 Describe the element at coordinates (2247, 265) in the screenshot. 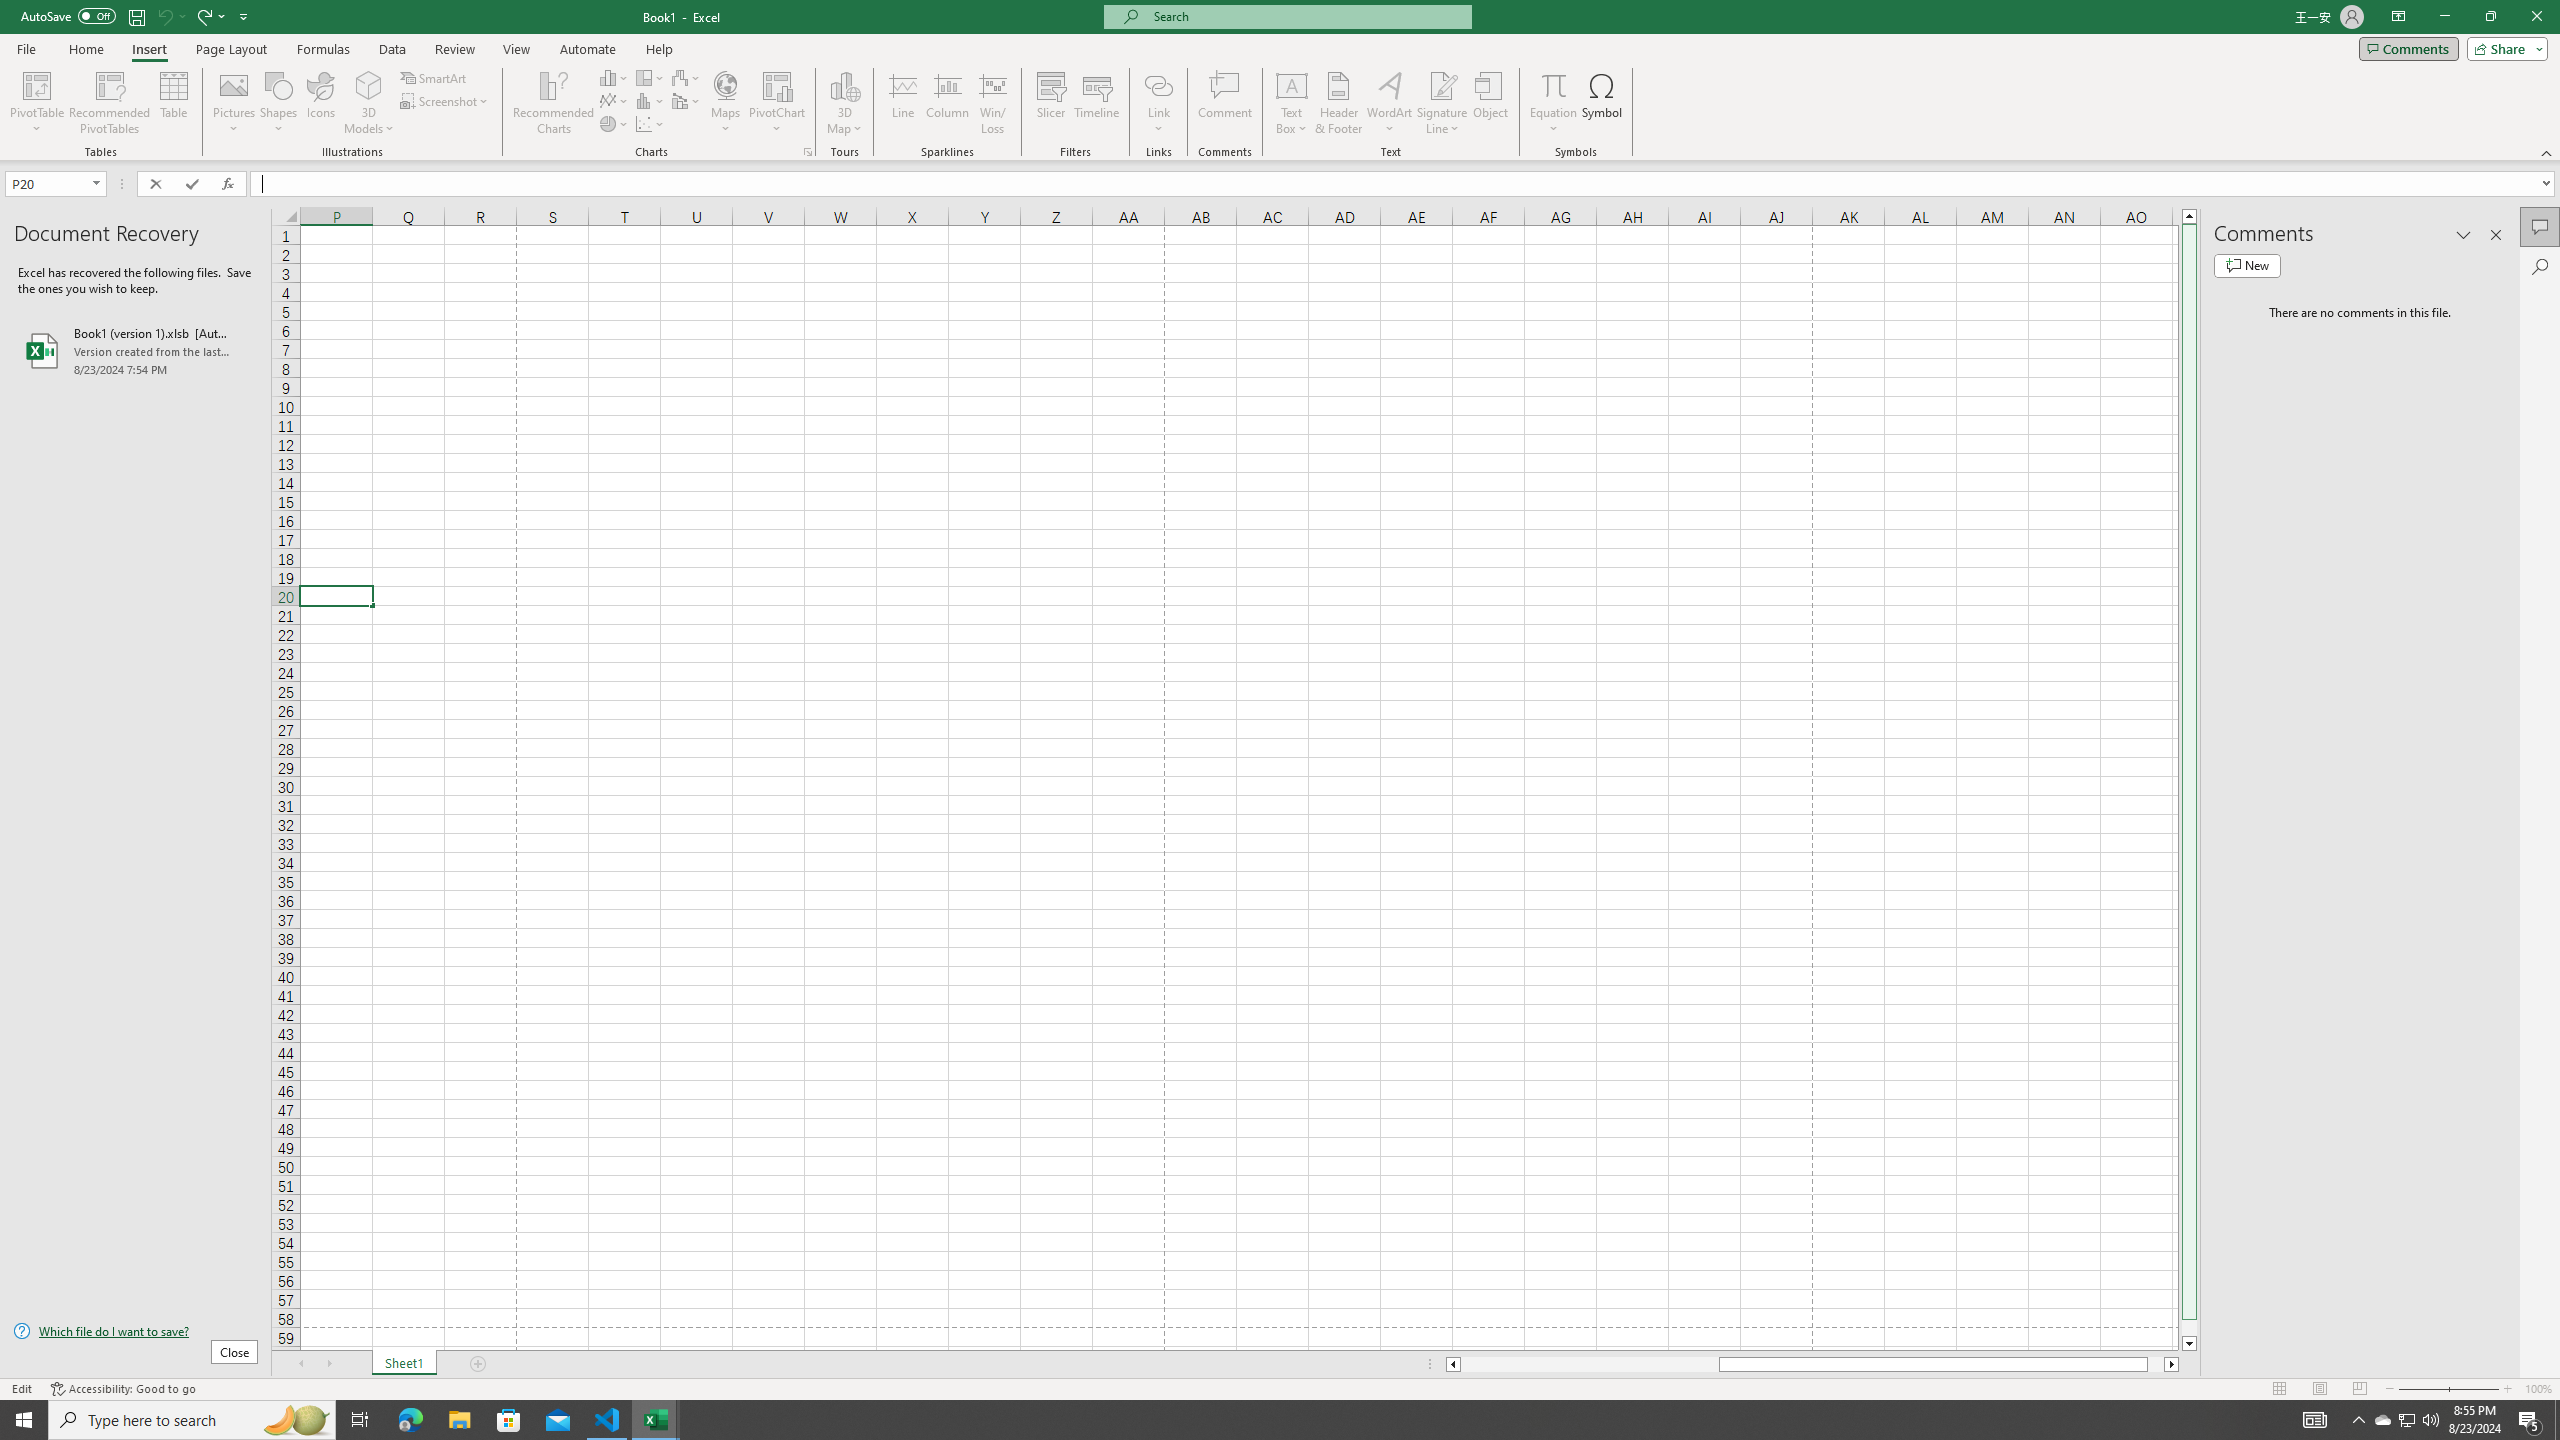

I see `New comment` at that location.